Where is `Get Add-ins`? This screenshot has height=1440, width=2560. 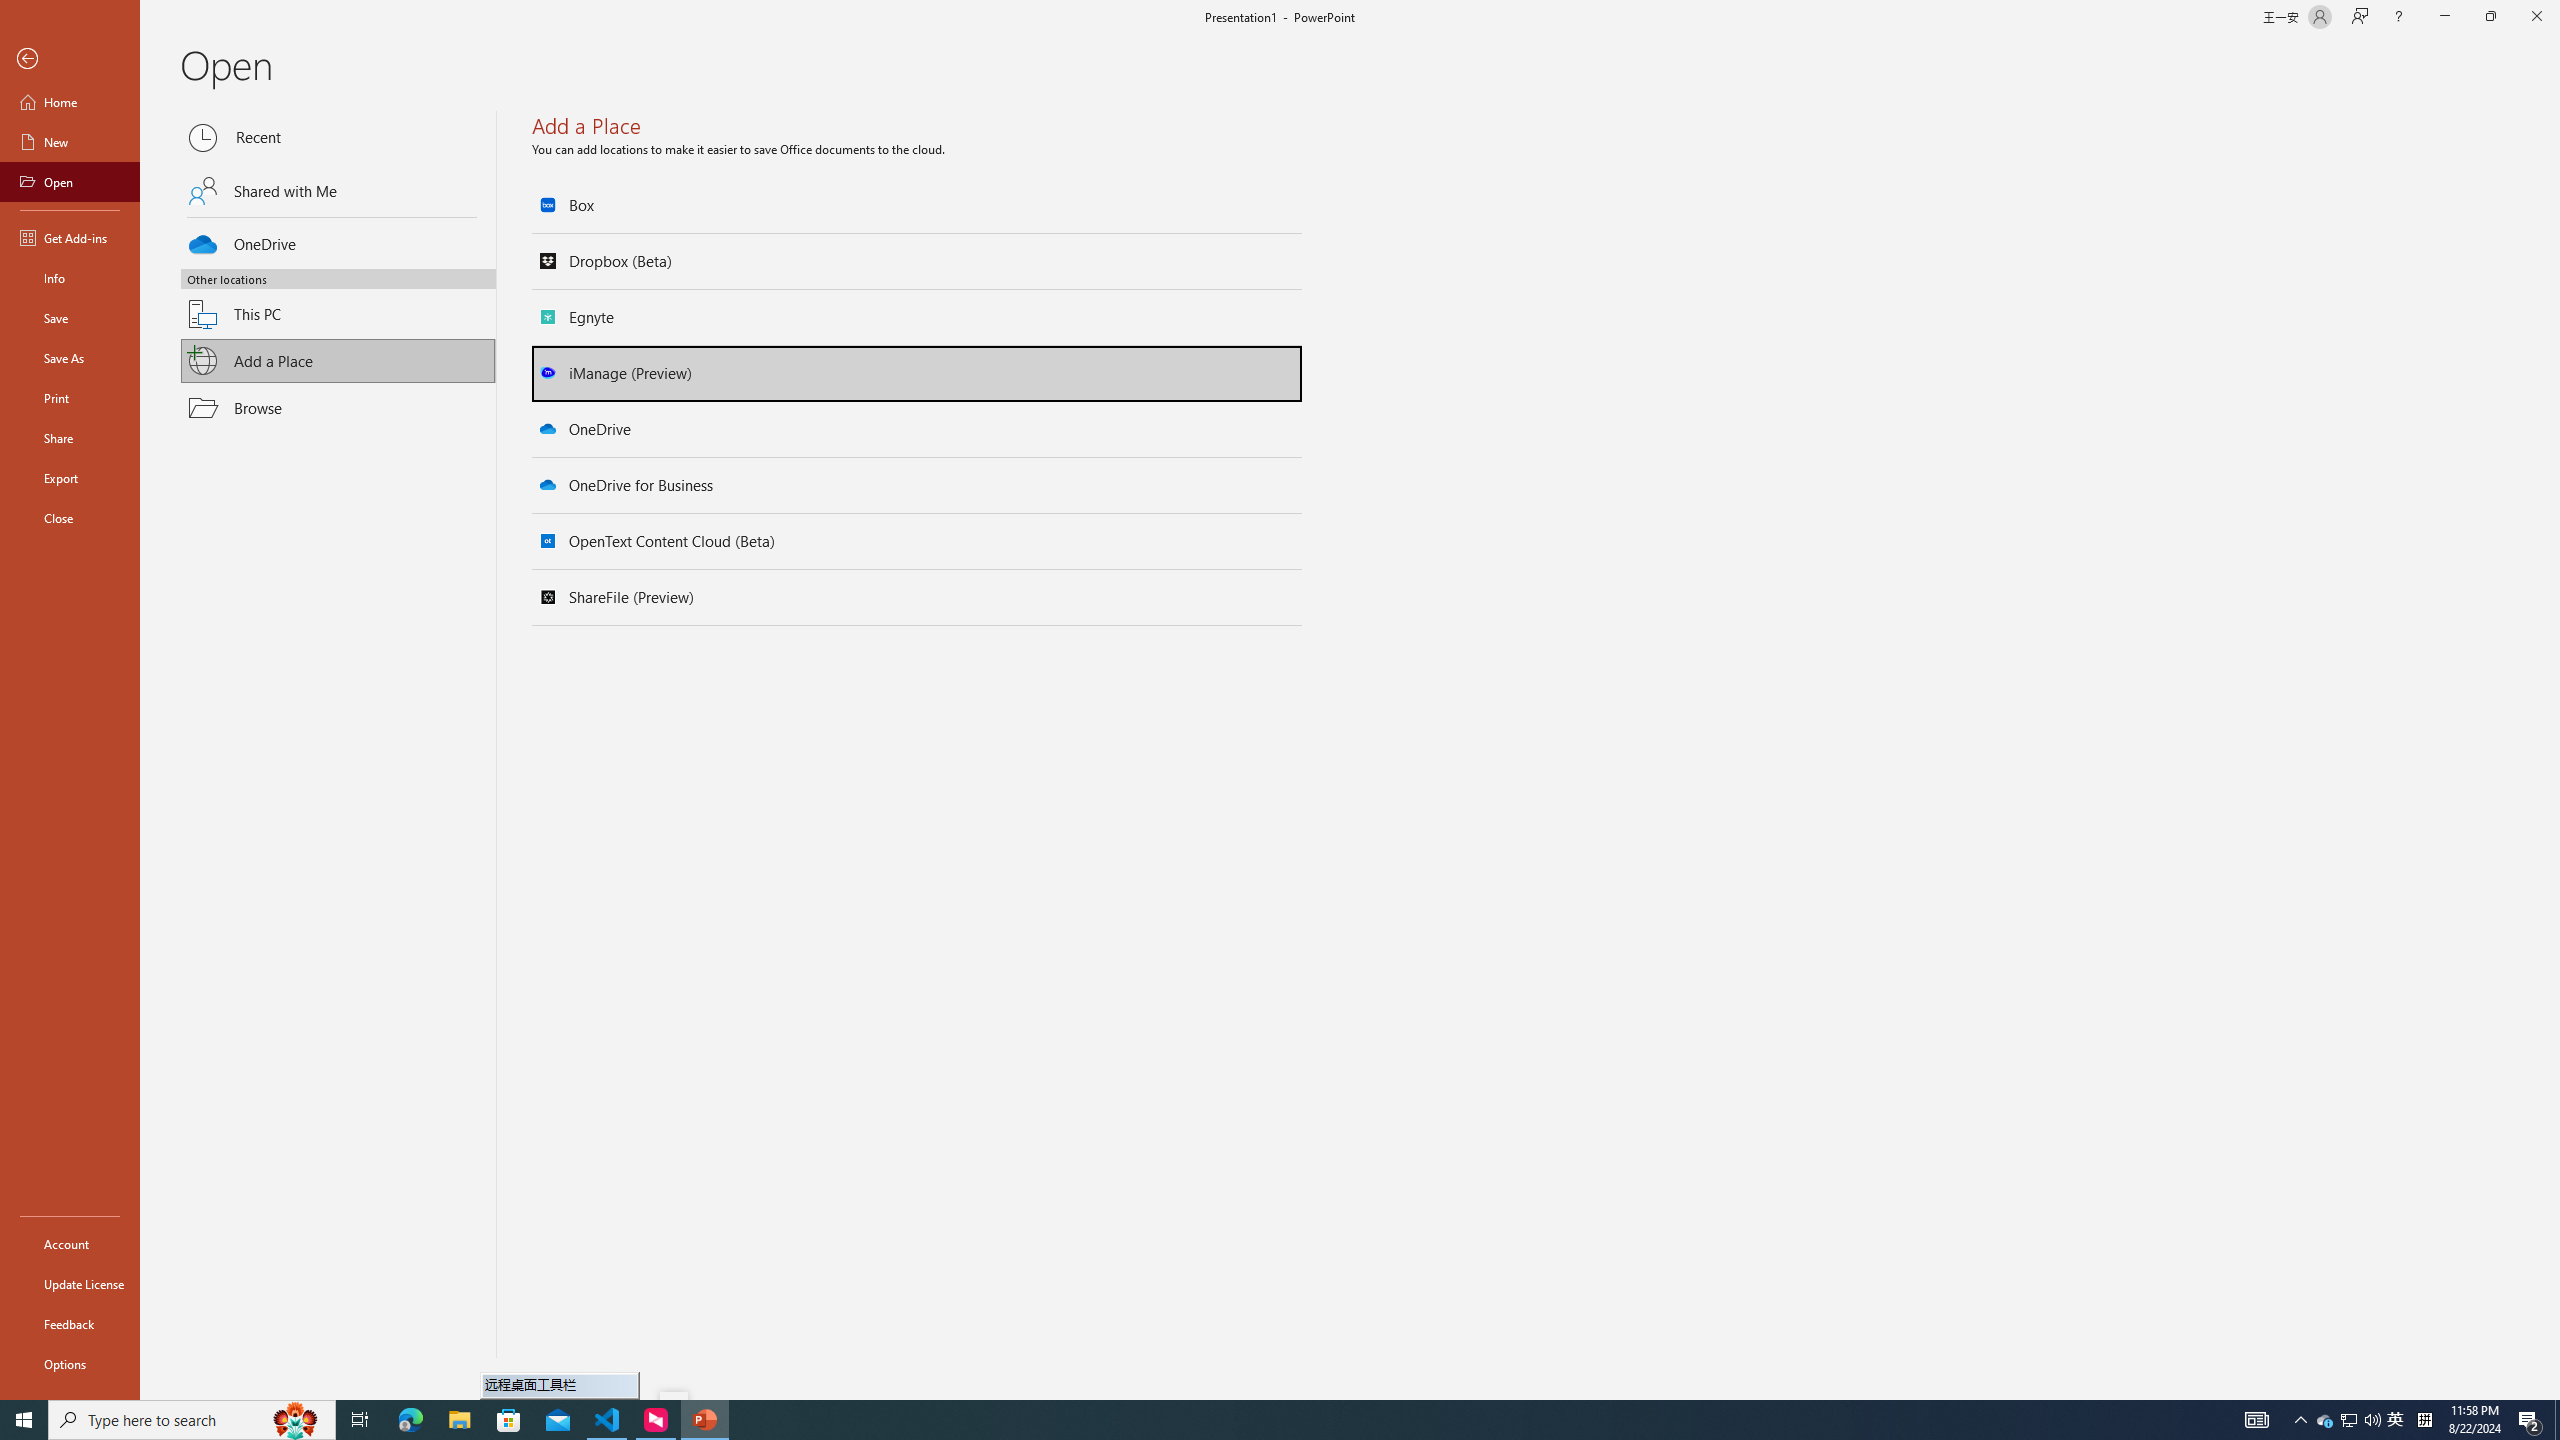 Get Add-ins is located at coordinates (70, 237).